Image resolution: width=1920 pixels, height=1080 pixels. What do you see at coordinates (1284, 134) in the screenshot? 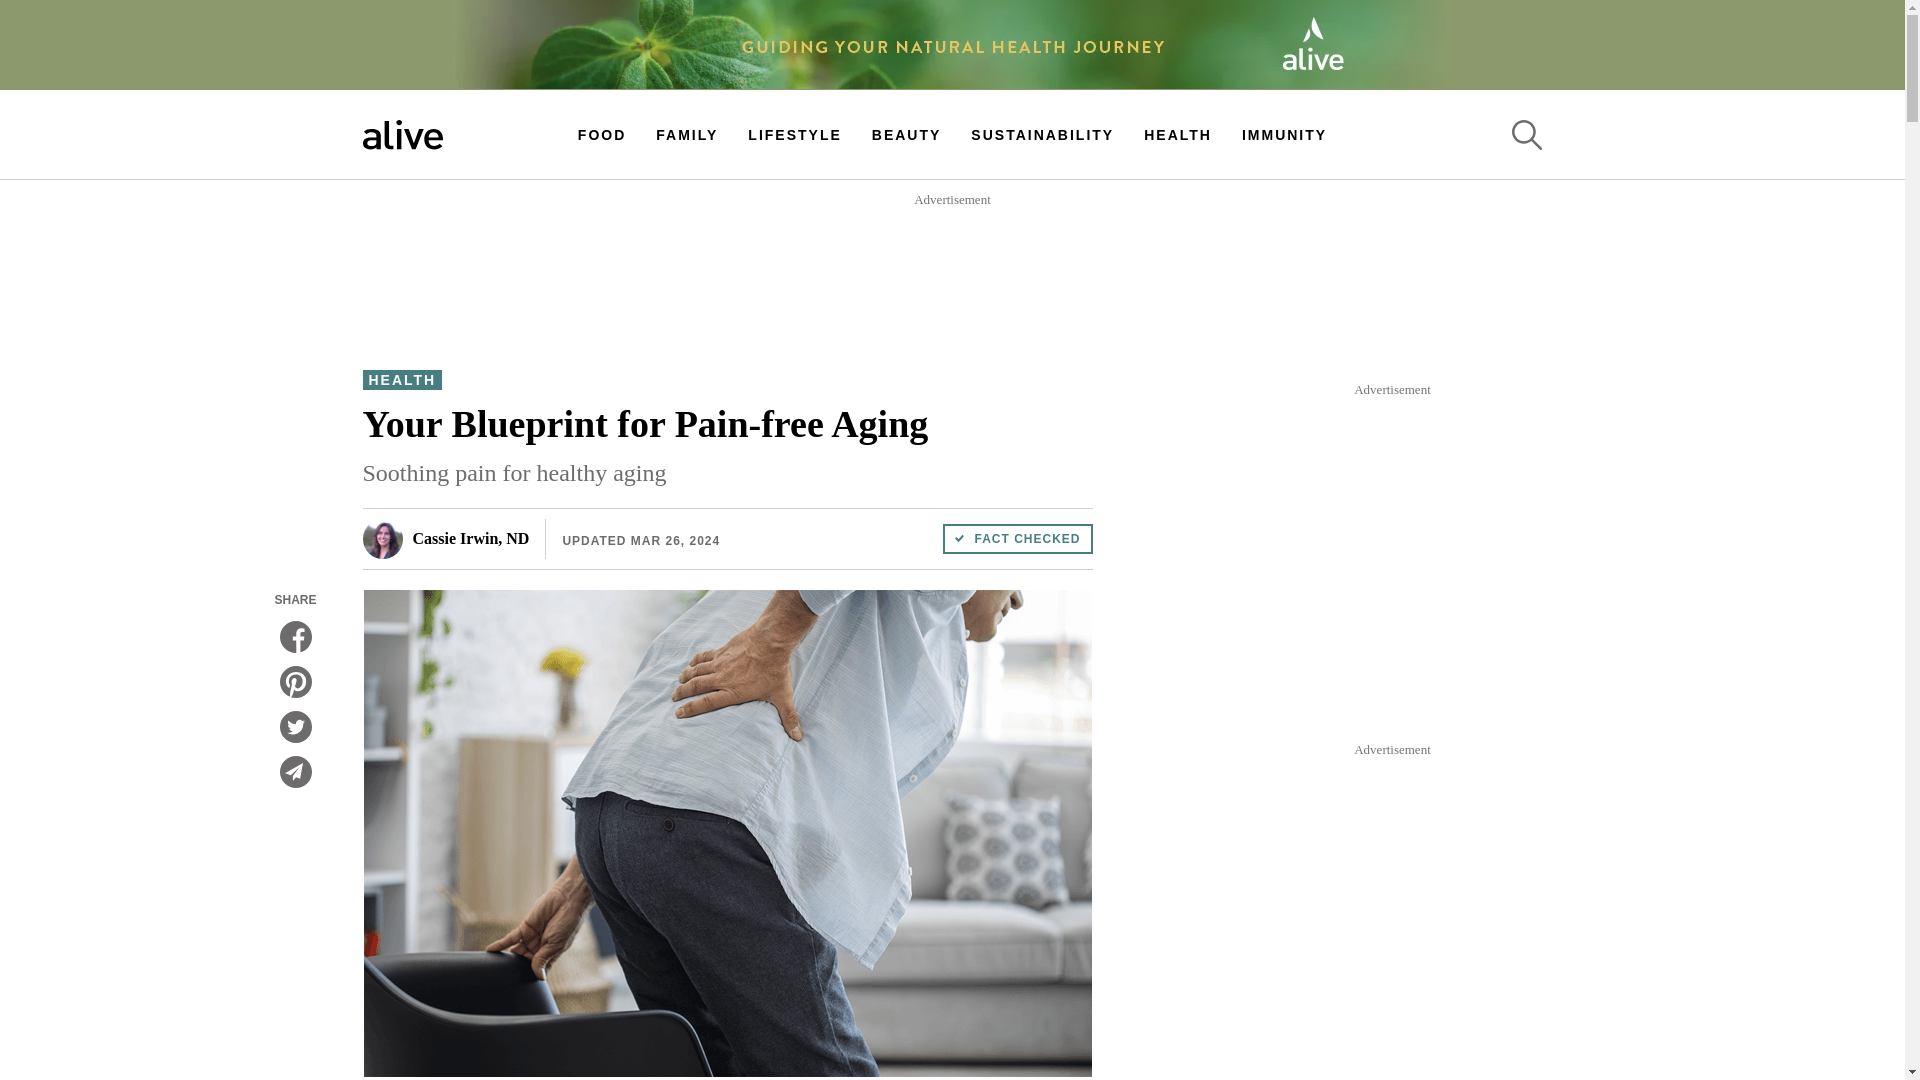
I see `IMMUNITY` at bounding box center [1284, 134].